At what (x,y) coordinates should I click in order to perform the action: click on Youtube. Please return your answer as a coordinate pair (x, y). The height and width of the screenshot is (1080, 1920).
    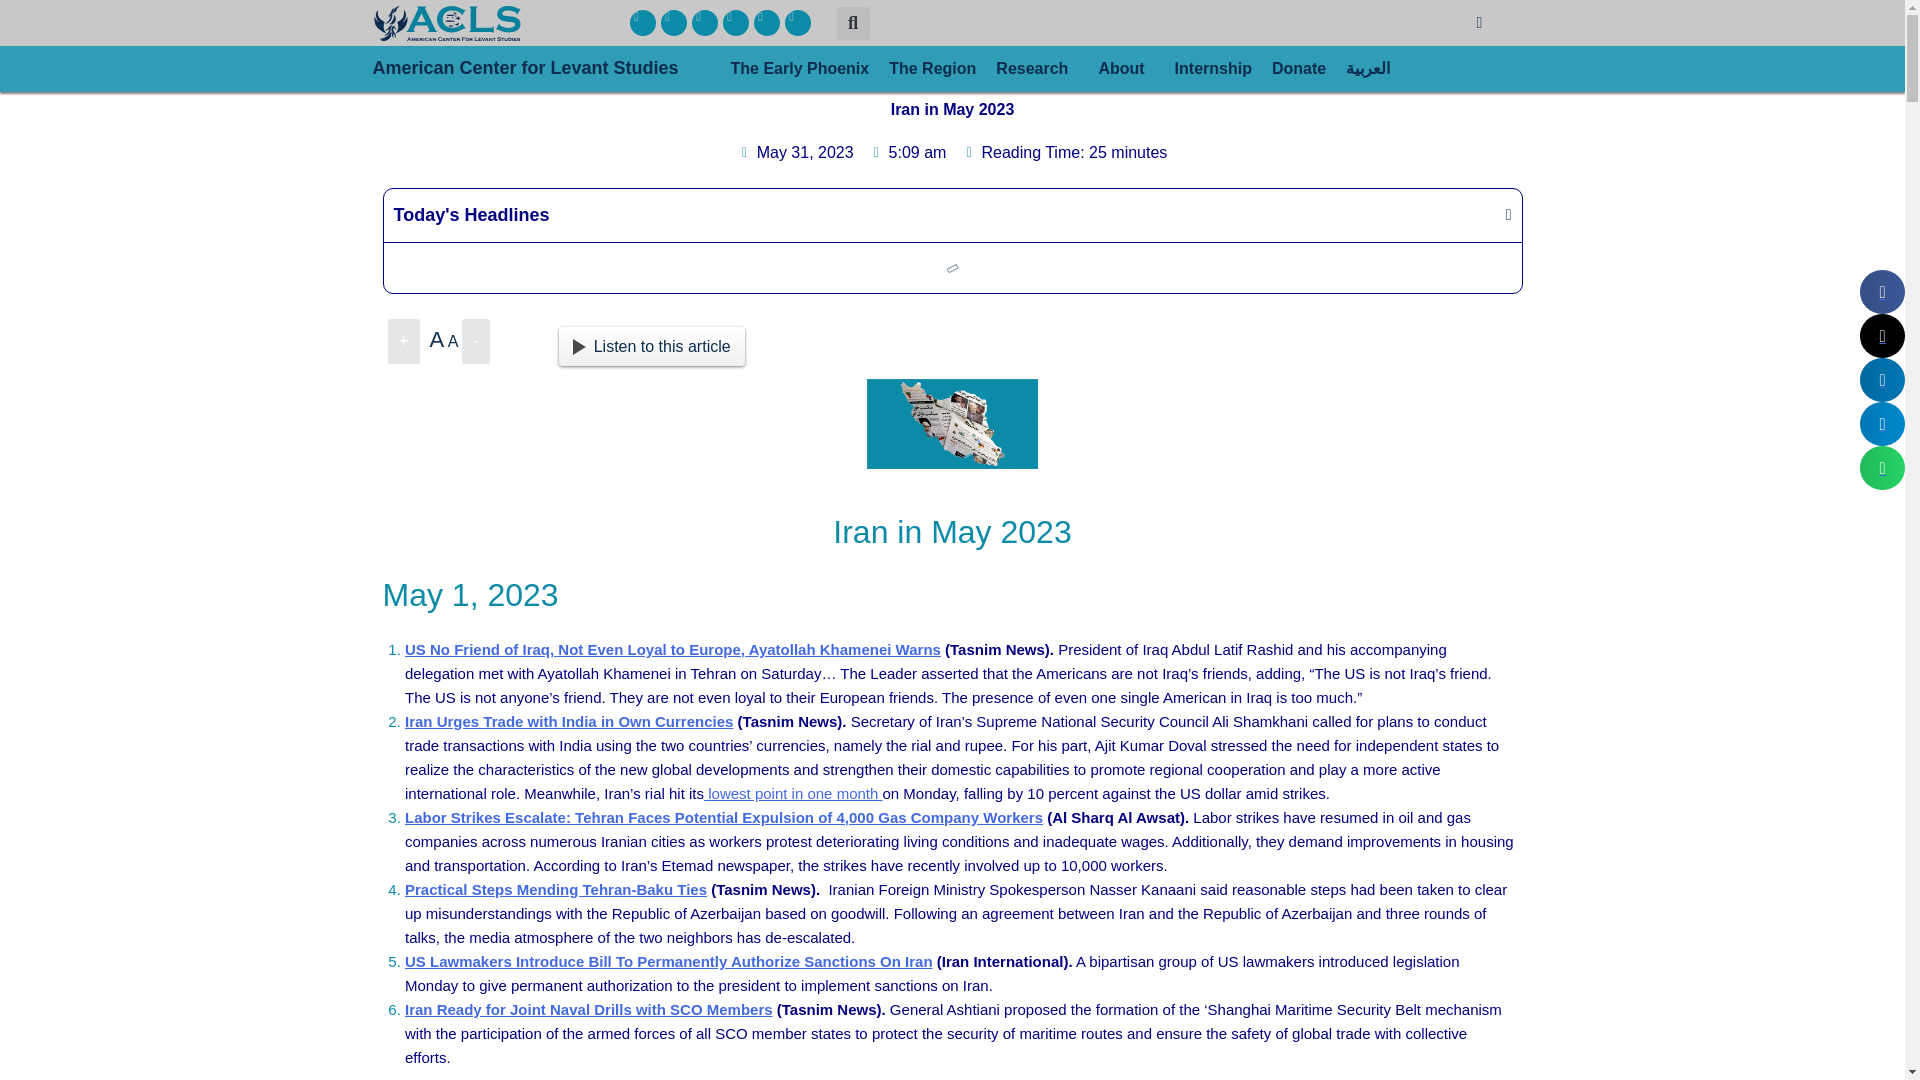
    Looking at the image, I should click on (766, 22).